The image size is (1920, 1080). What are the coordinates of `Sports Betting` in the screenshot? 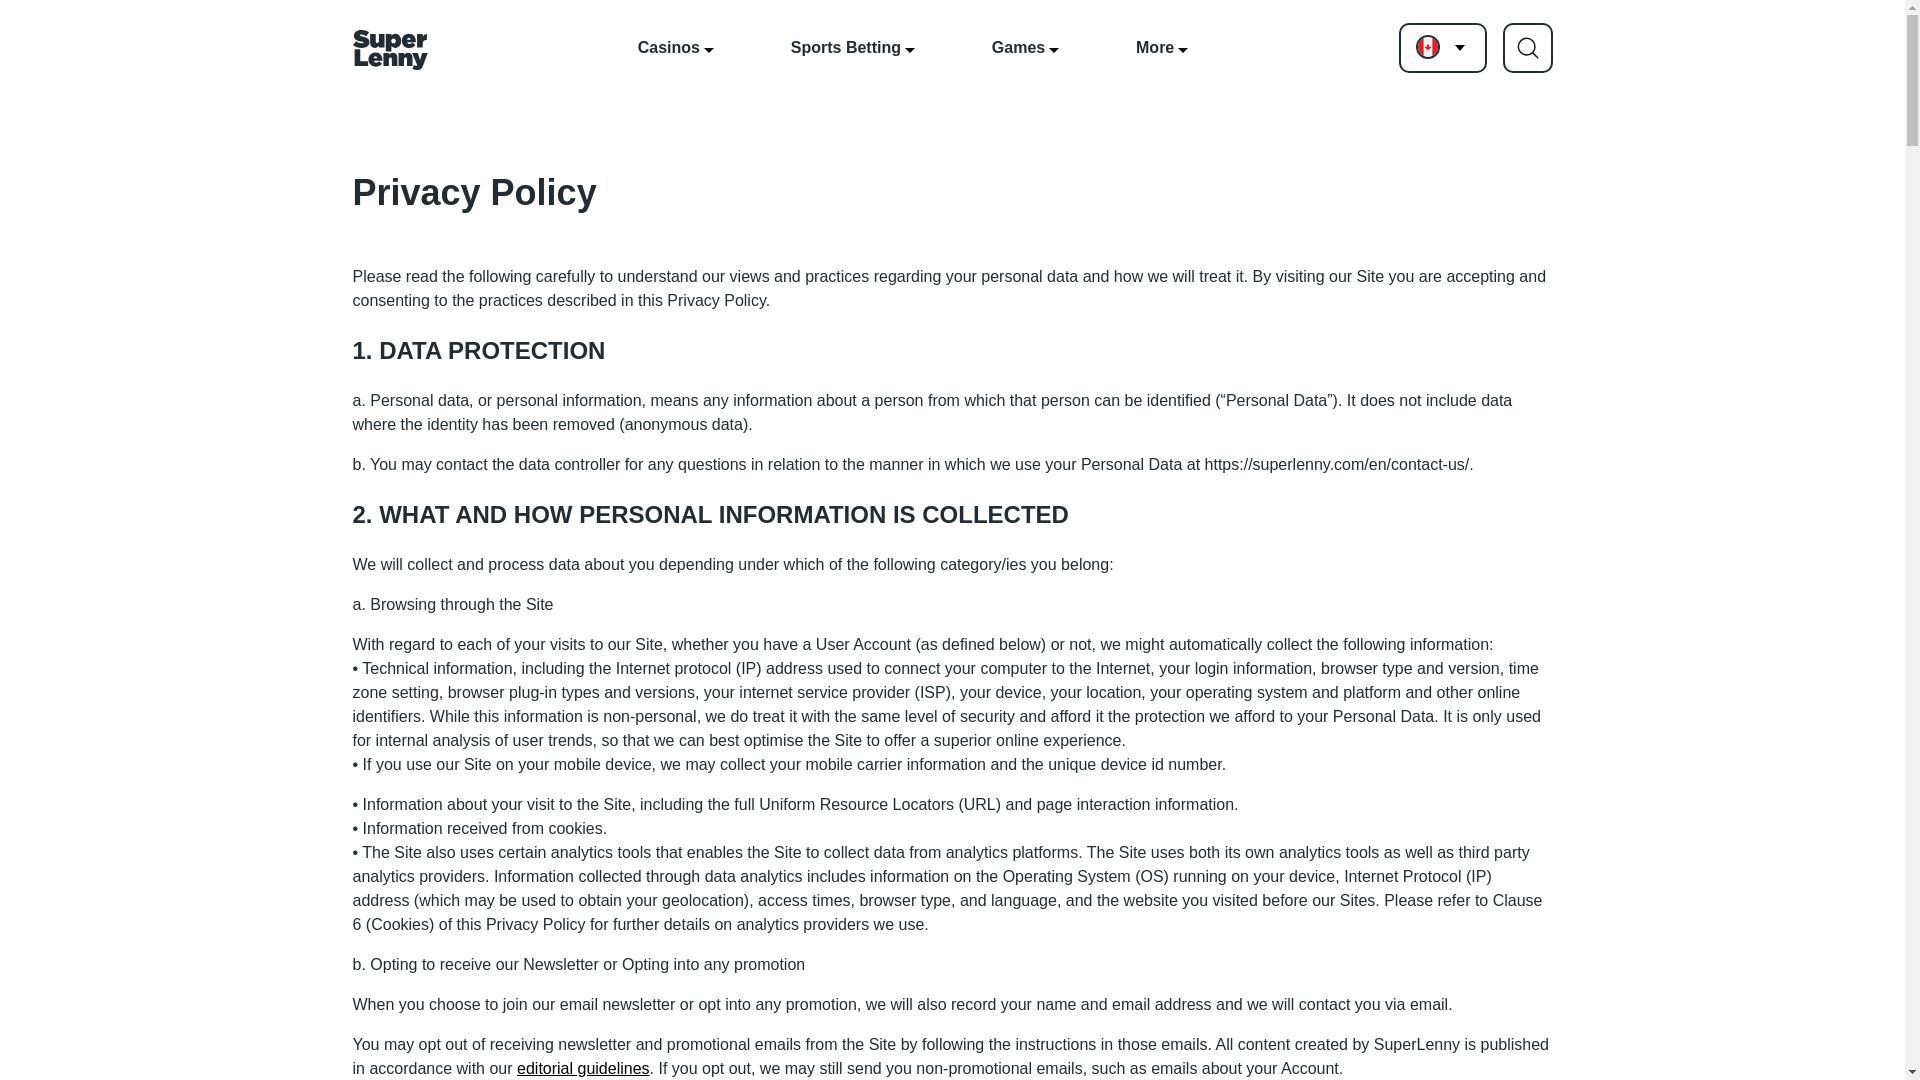 It's located at (853, 48).